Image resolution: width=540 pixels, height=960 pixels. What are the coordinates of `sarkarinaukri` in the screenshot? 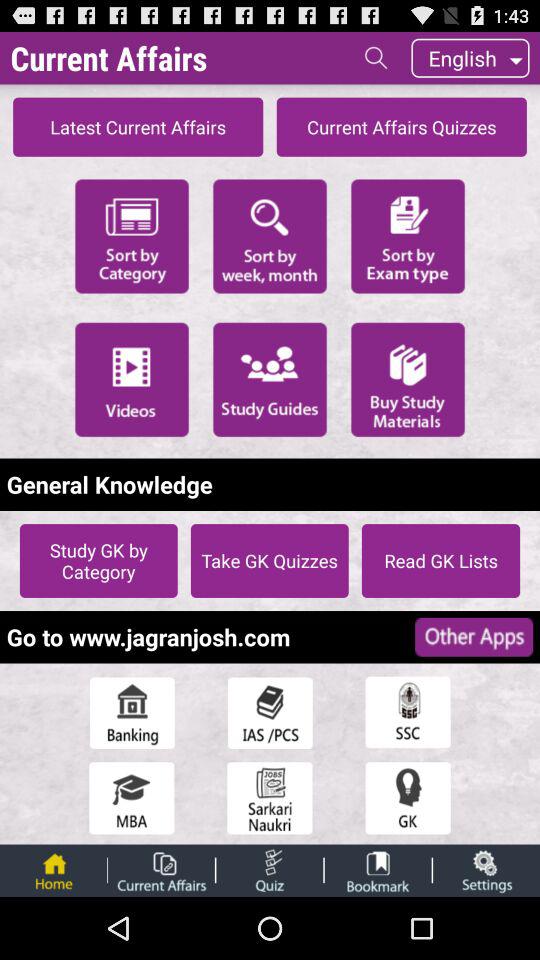 It's located at (270, 798).